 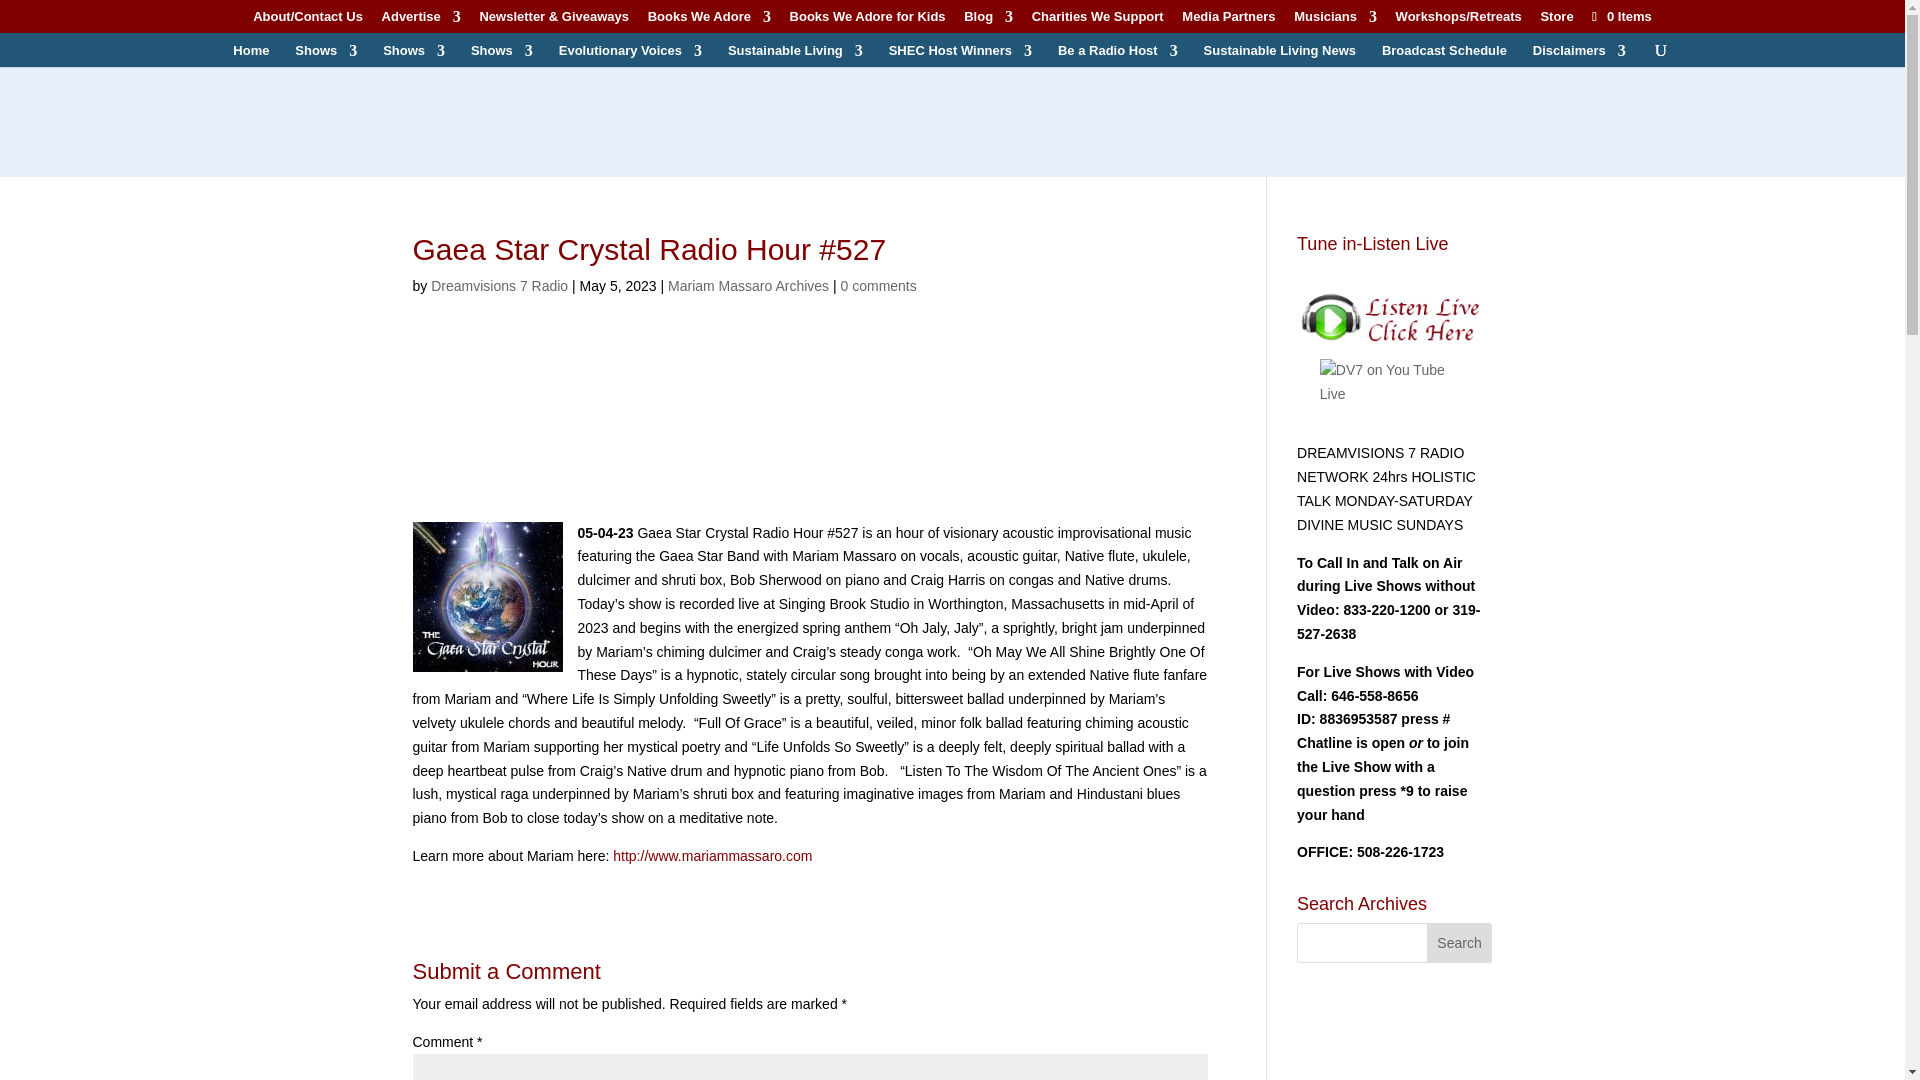 What do you see at coordinates (421, 21) in the screenshot?
I see `Advertise` at bounding box center [421, 21].